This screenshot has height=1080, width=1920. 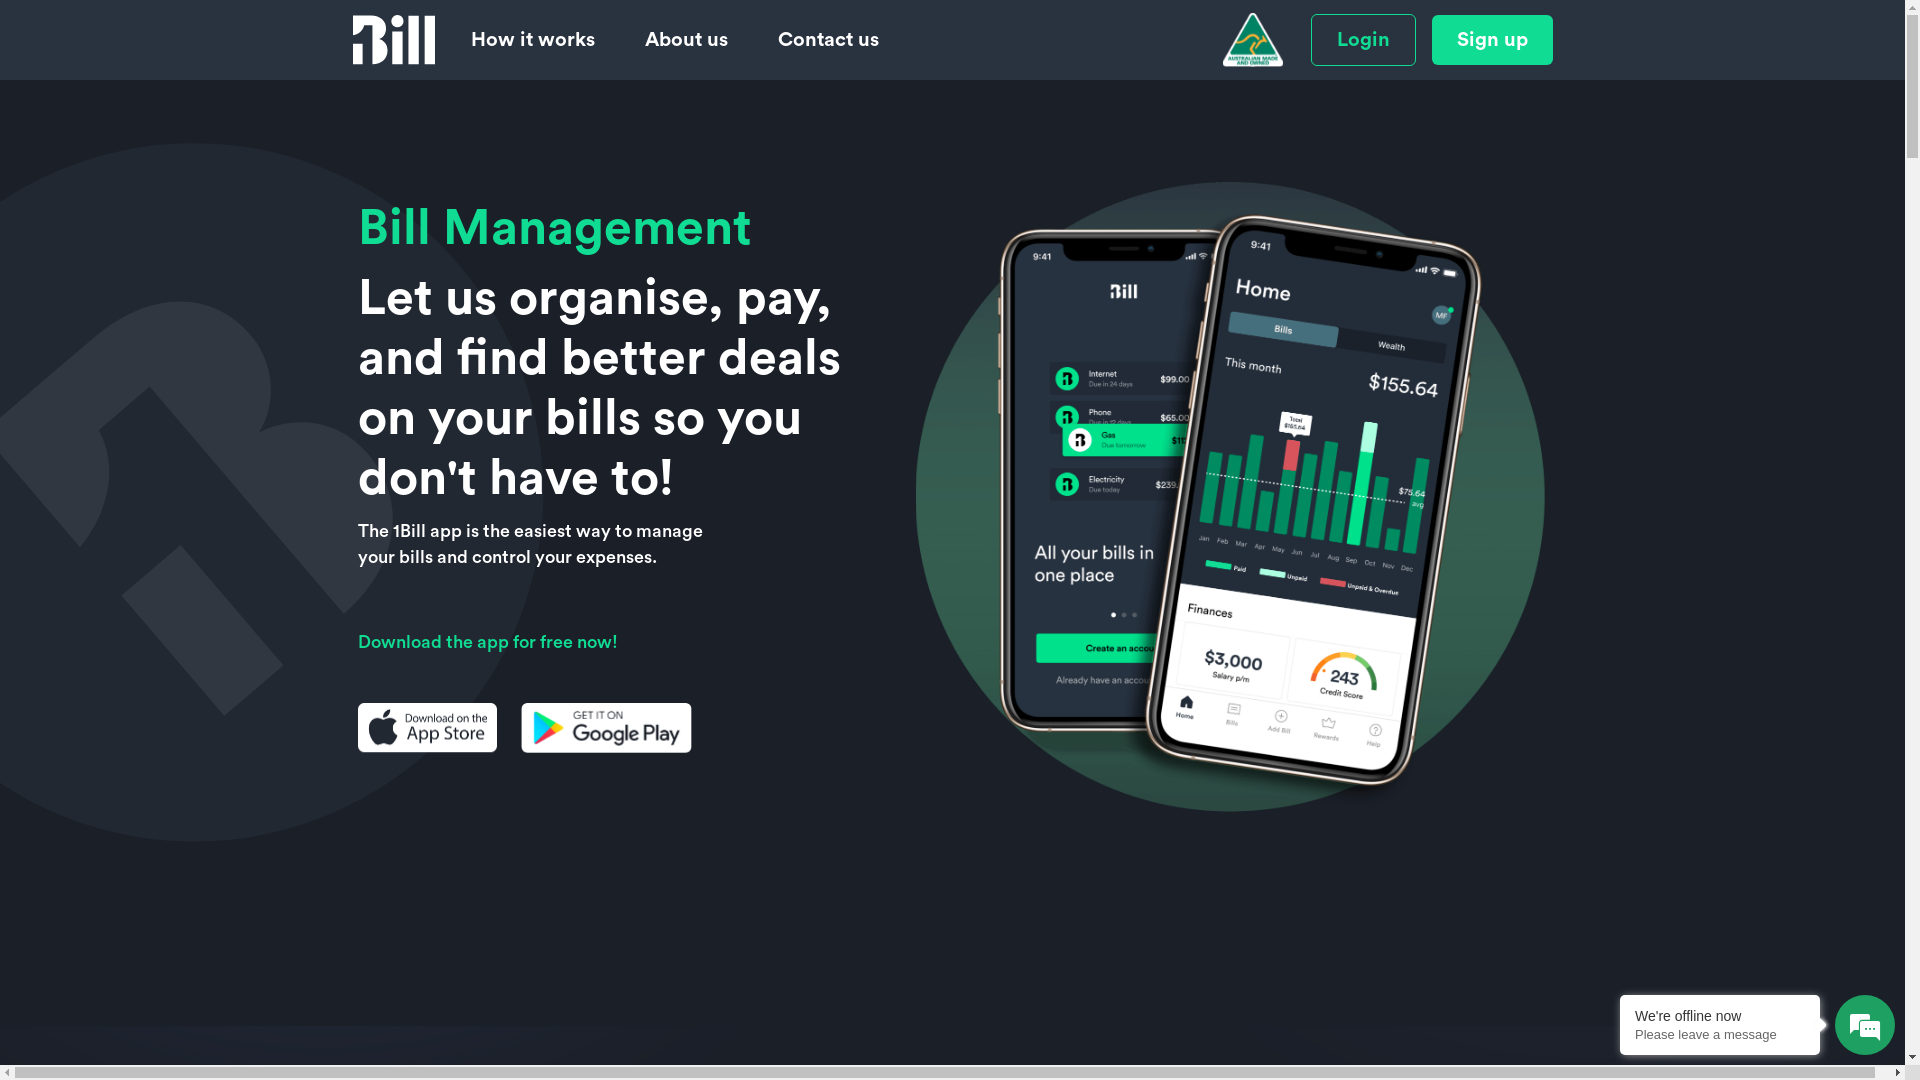 I want to click on Login, so click(x=1362, y=40).